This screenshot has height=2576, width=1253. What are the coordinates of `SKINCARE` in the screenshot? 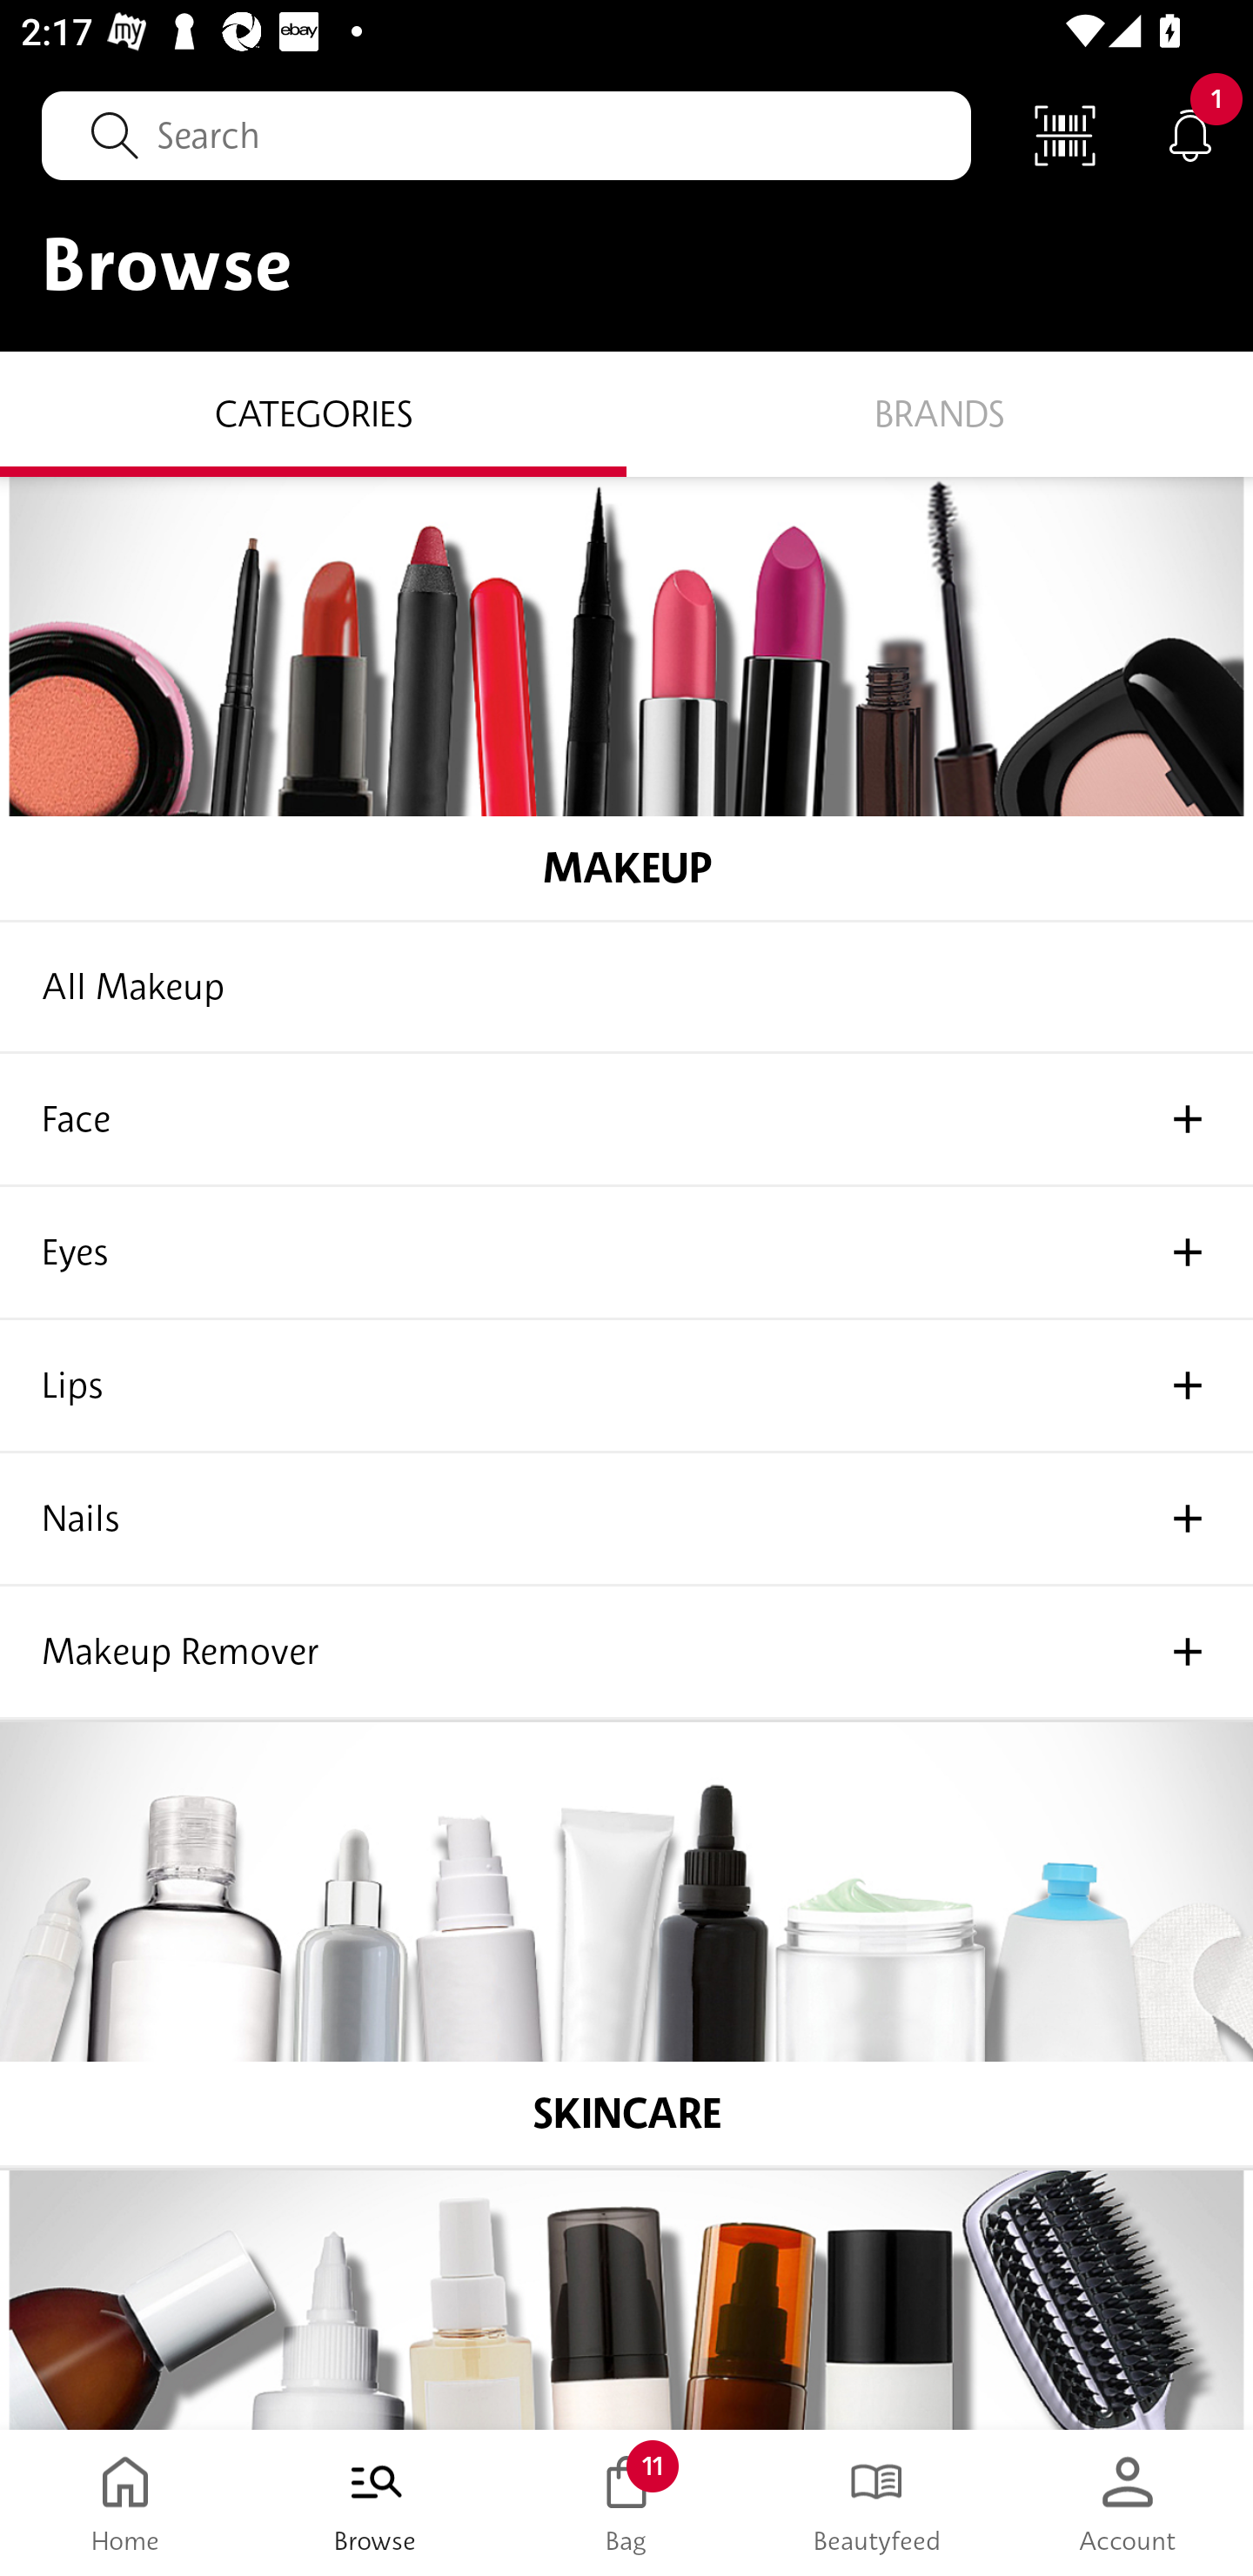 It's located at (626, 1946).